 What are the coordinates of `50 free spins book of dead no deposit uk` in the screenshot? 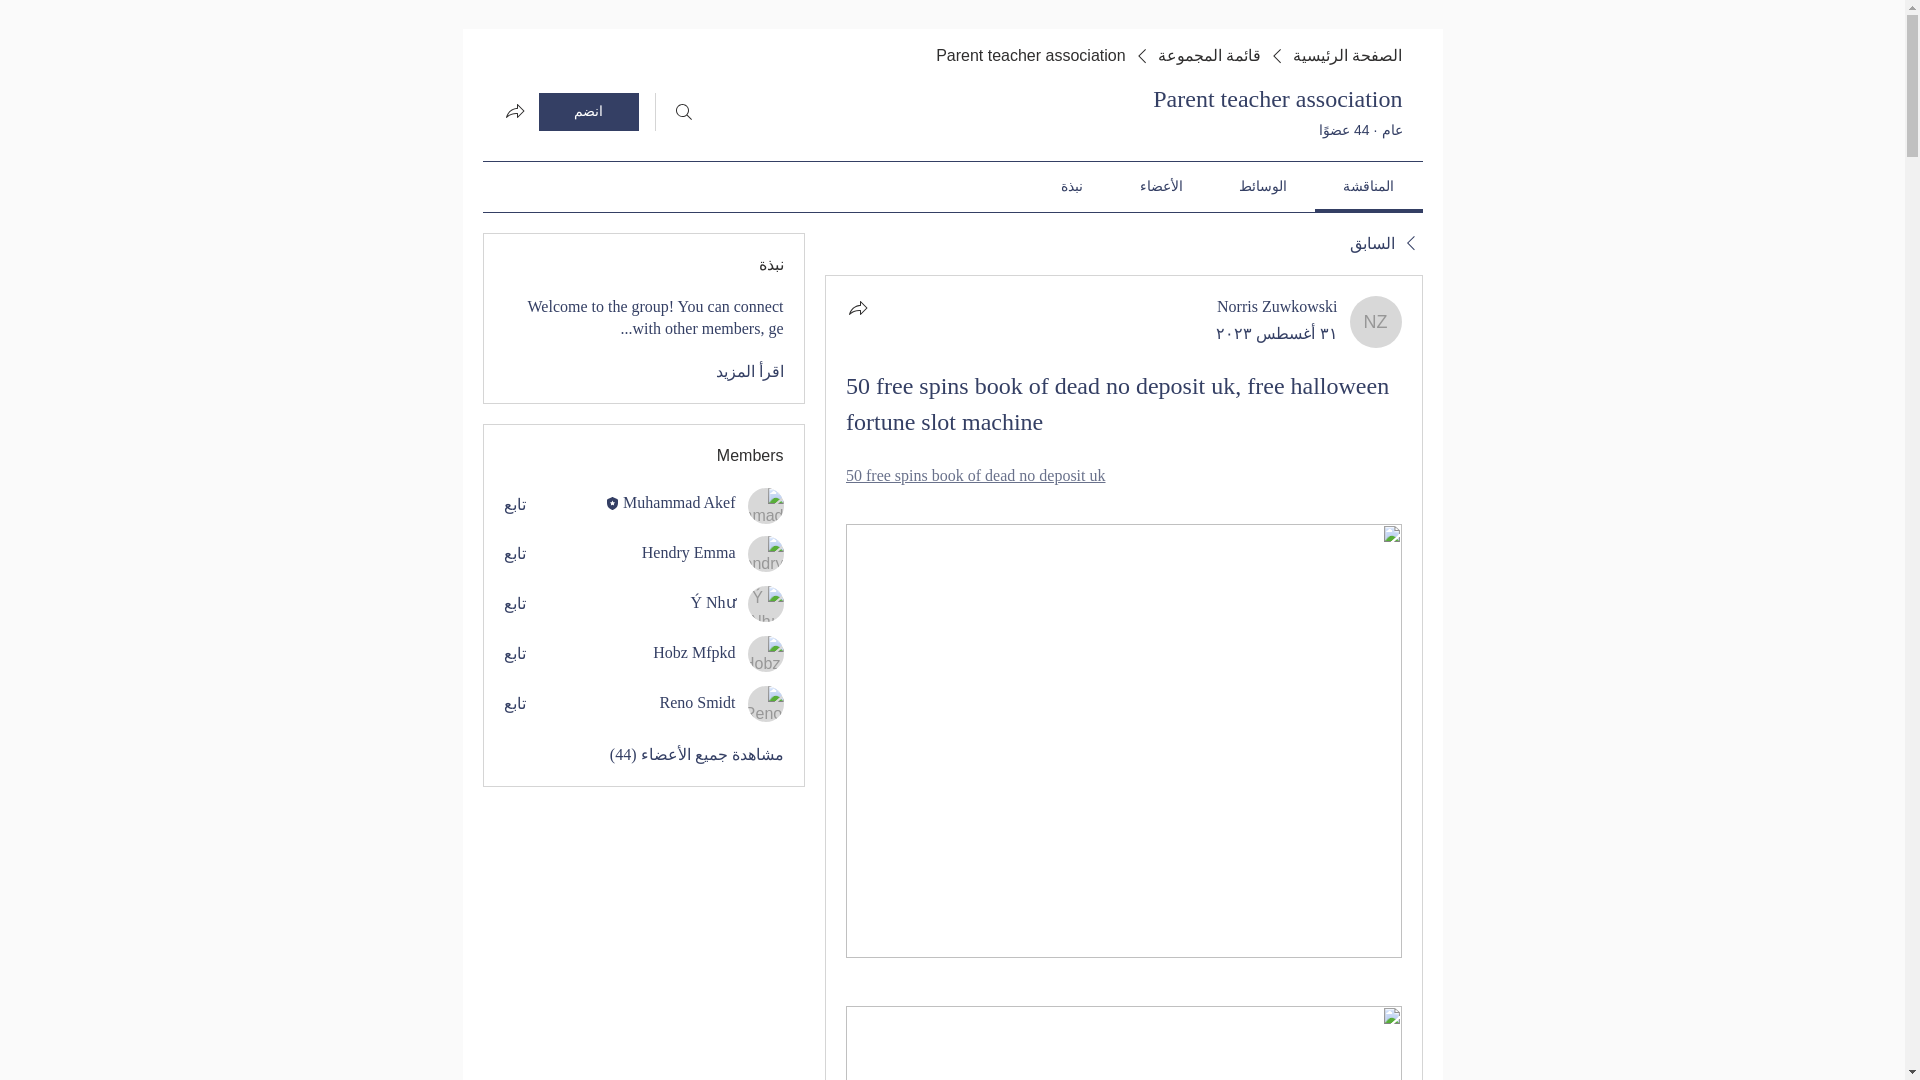 It's located at (976, 474).